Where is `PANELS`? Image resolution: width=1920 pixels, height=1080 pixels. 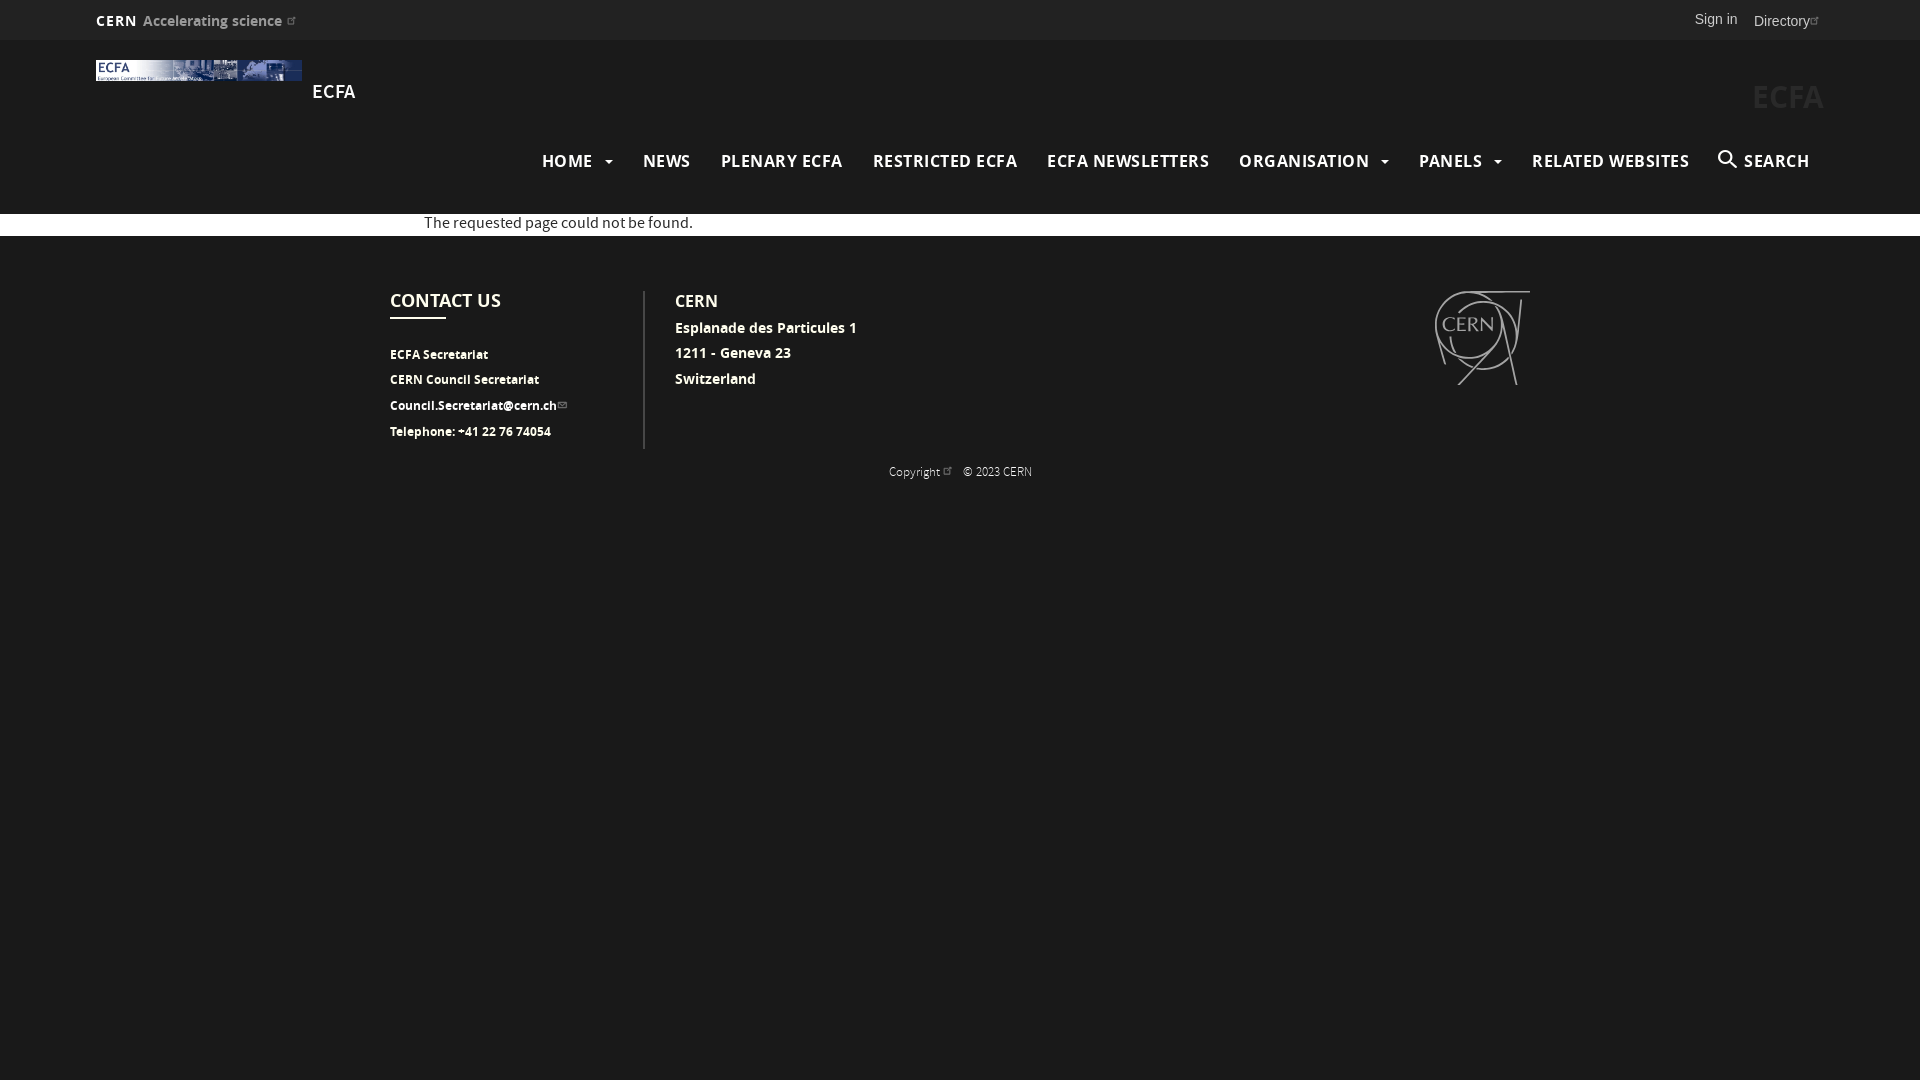
PANELS is located at coordinates (1450, 161).